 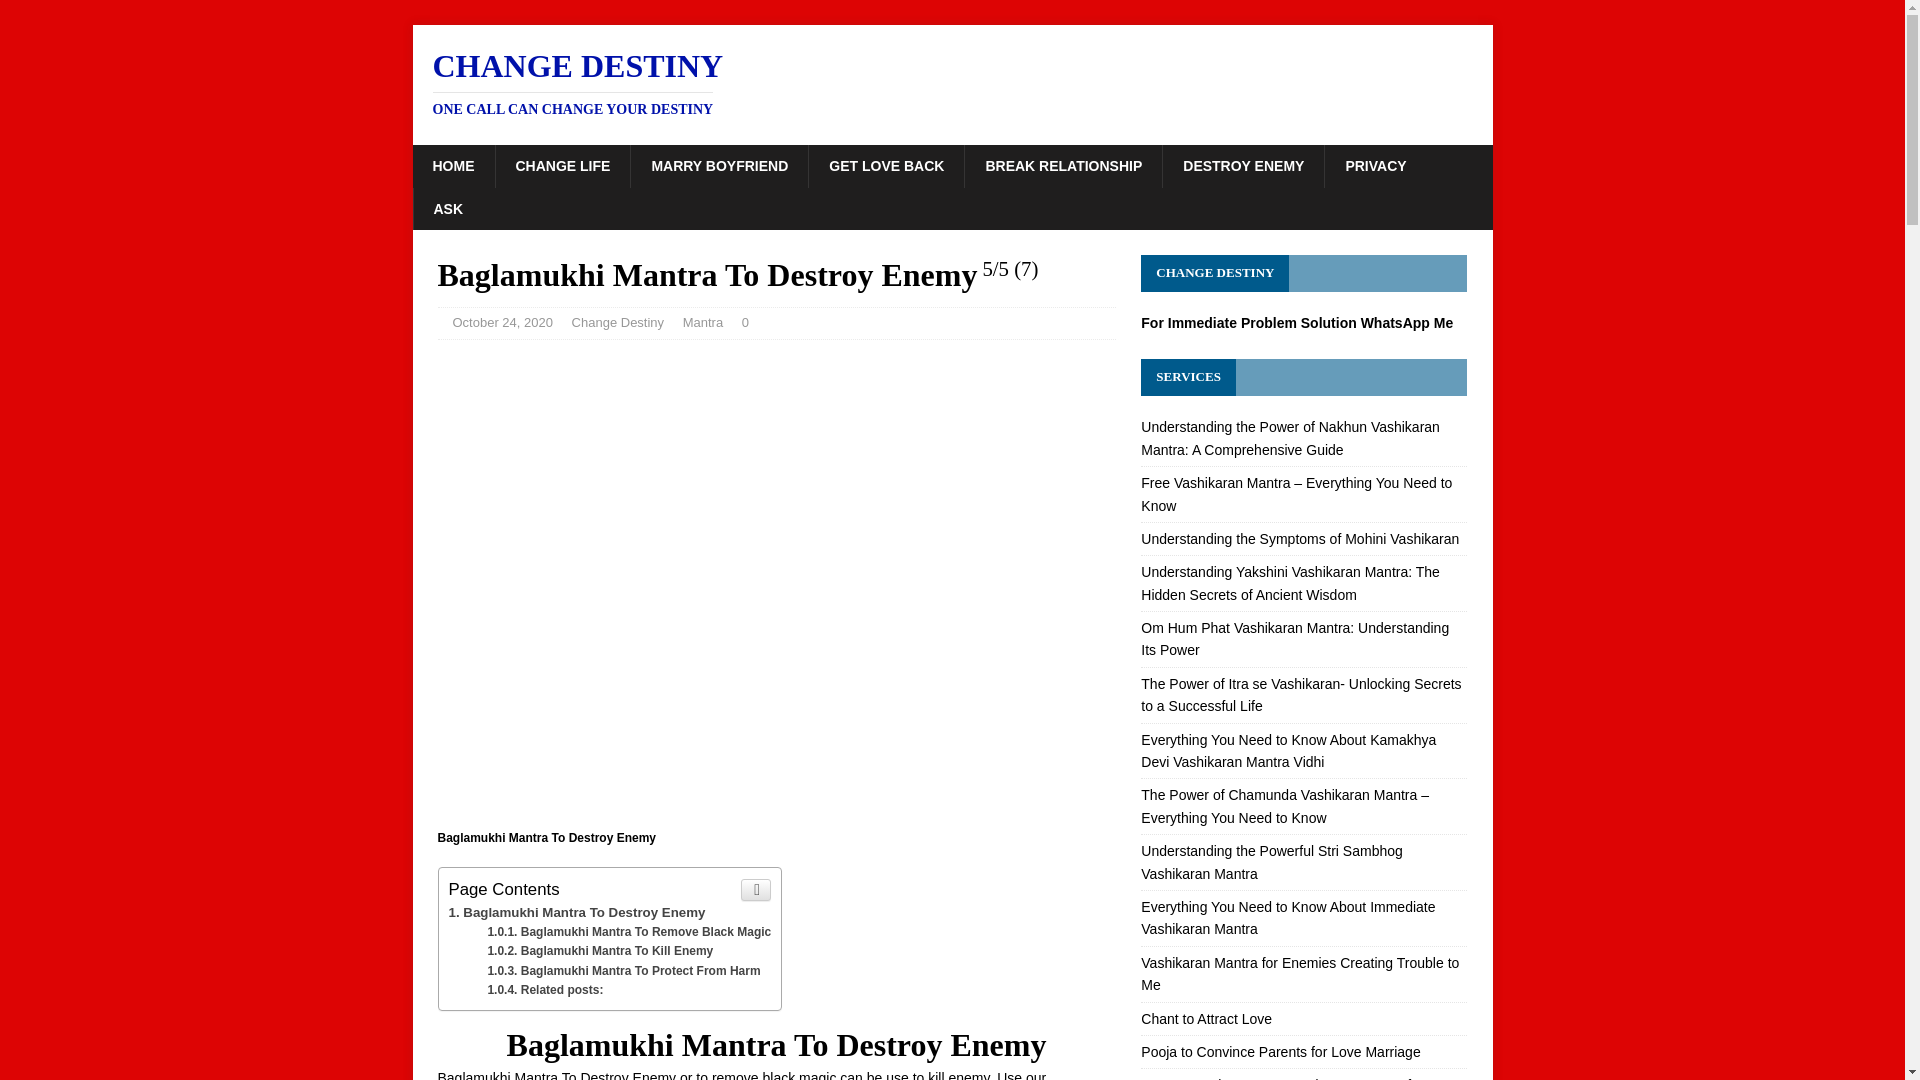 I want to click on Mantra, so click(x=703, y=322).